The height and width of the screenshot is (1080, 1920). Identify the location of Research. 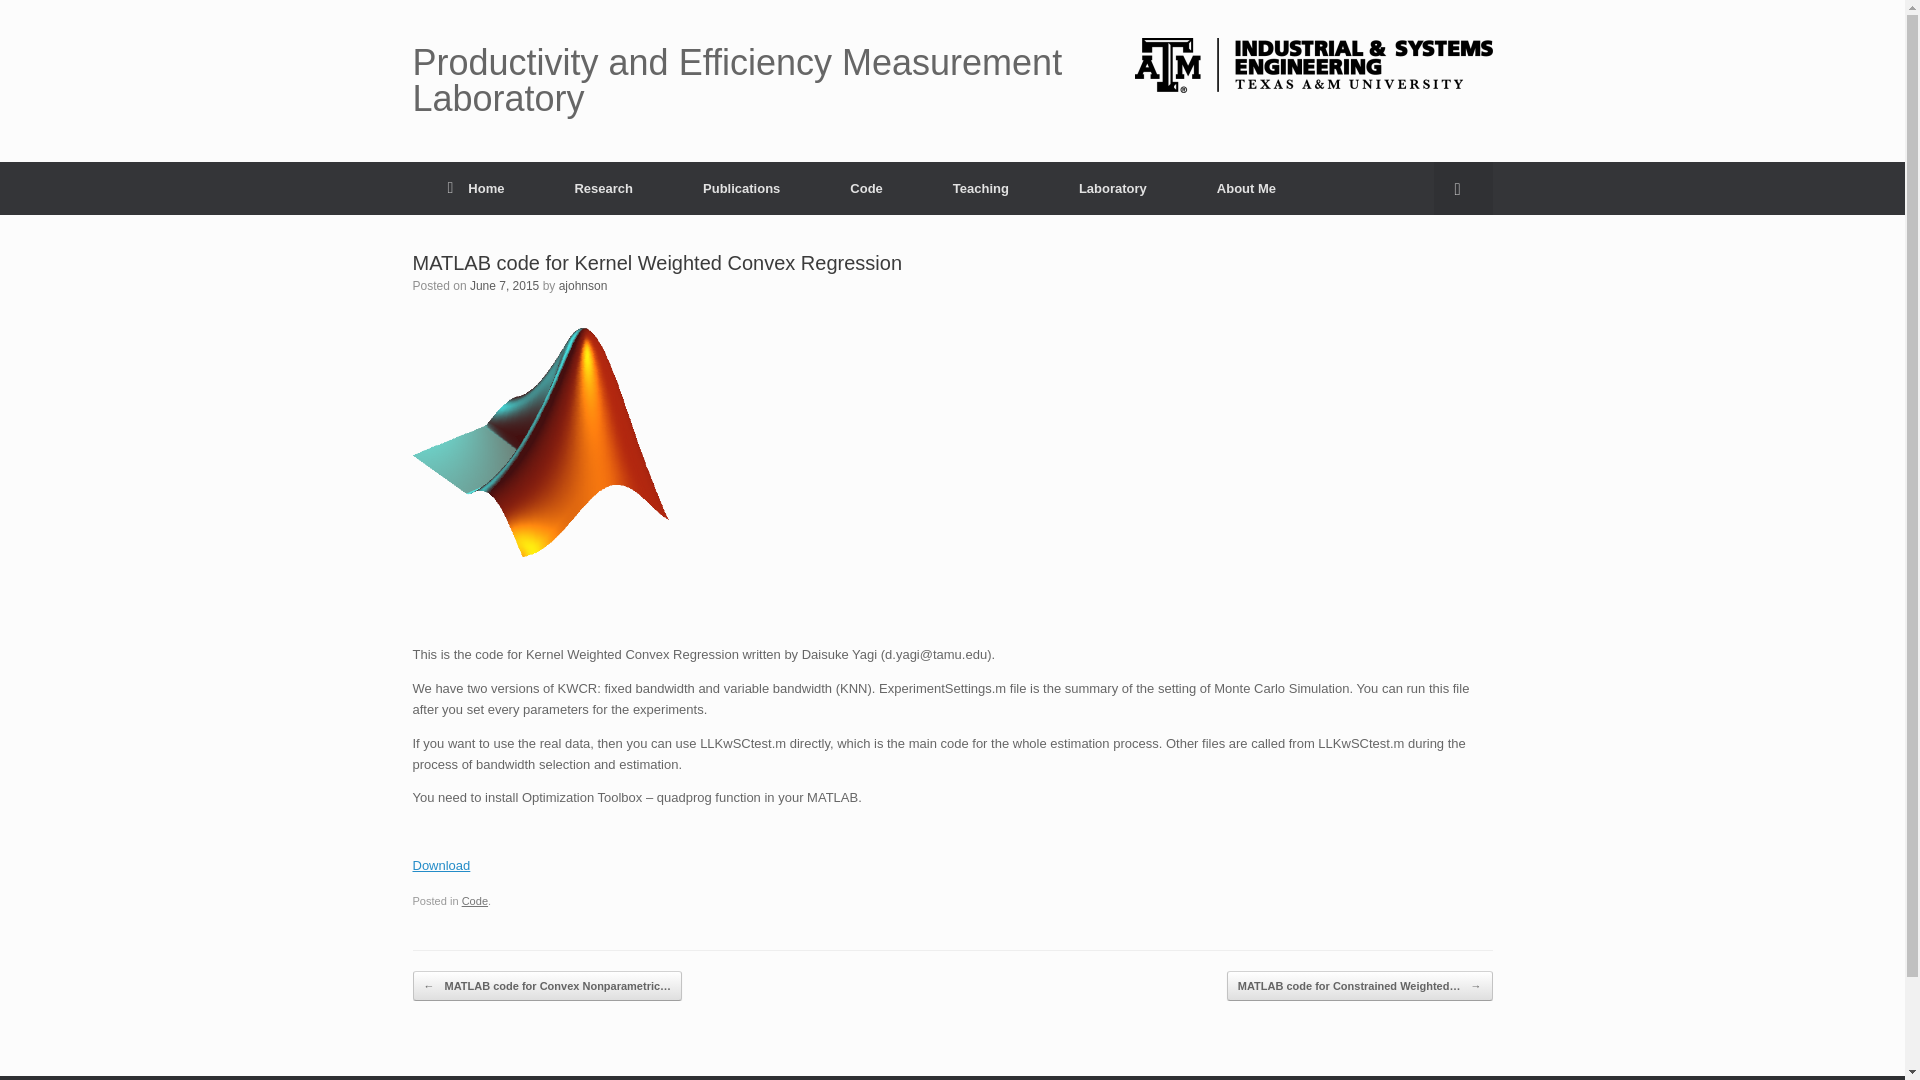
(604, 188).